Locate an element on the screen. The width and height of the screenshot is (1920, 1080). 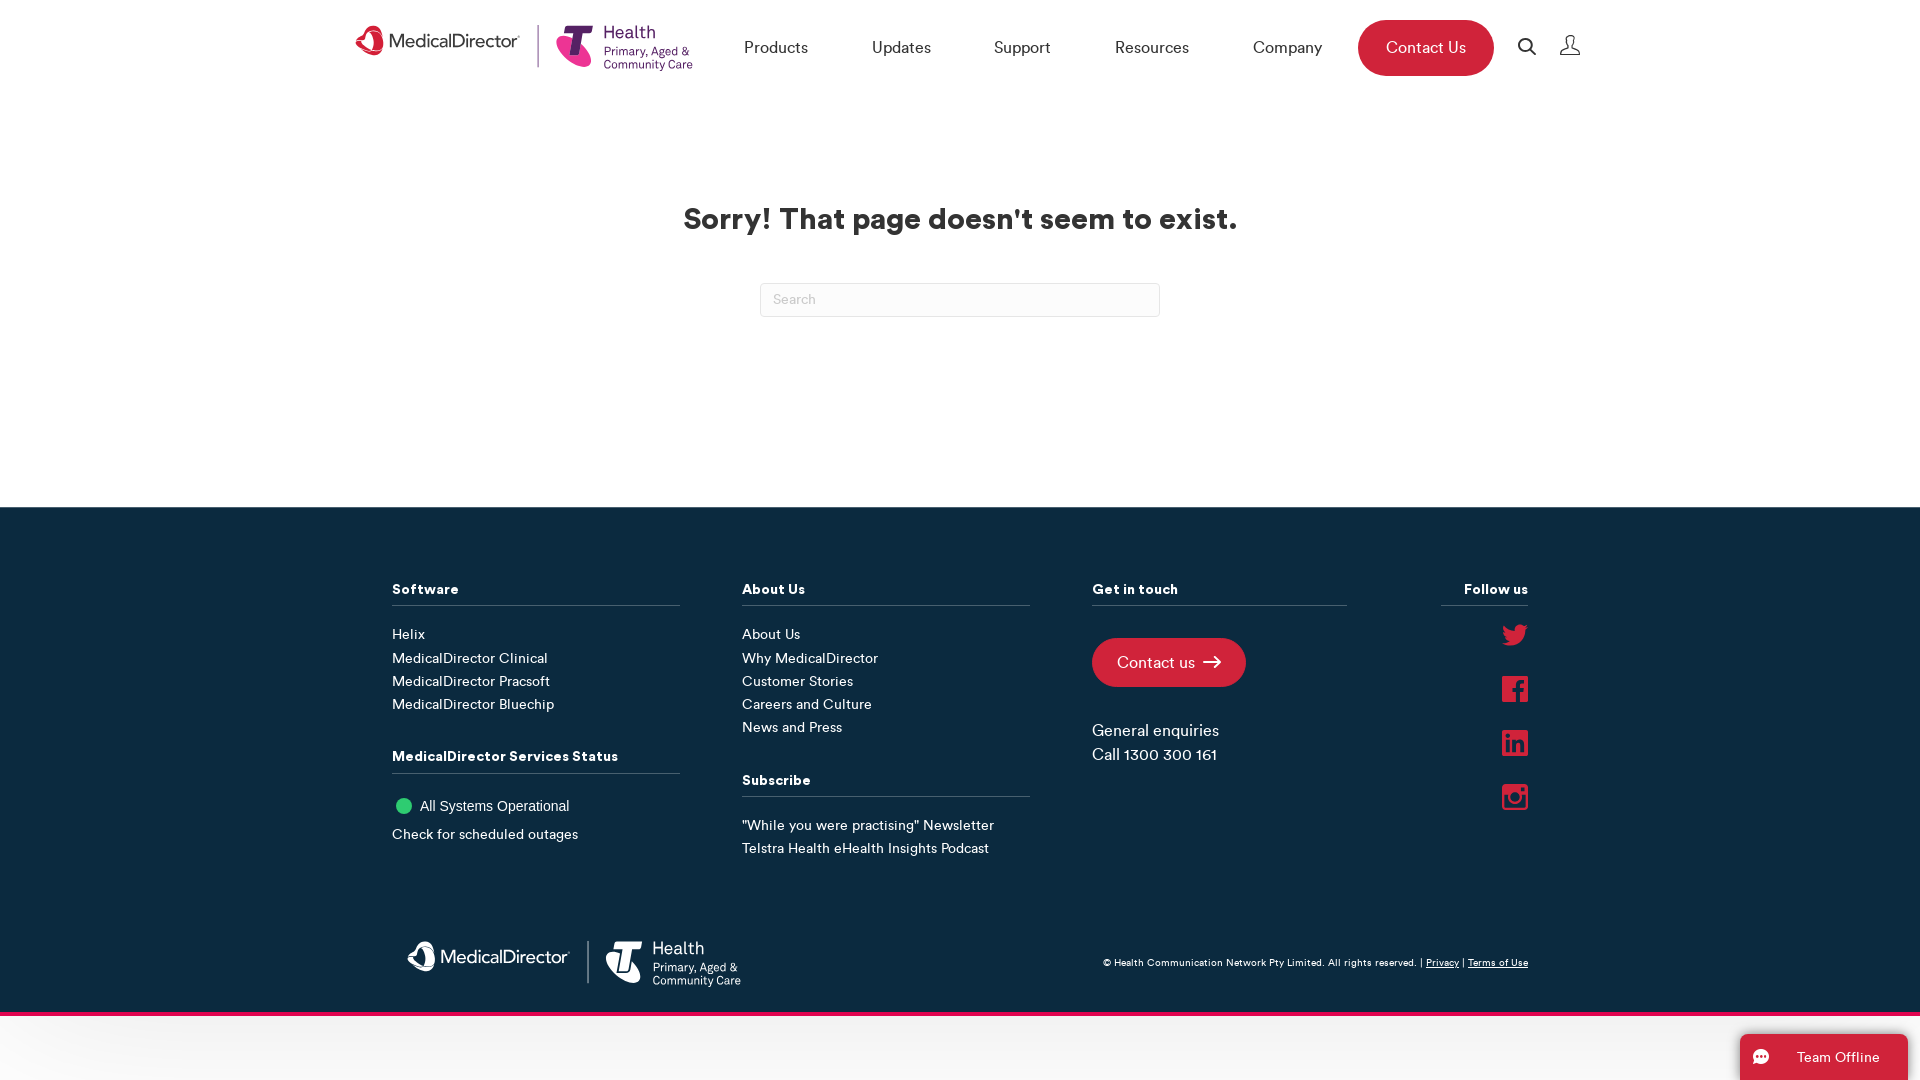
MedicalDirector Pracsoft is located at coordinates (471, 682).